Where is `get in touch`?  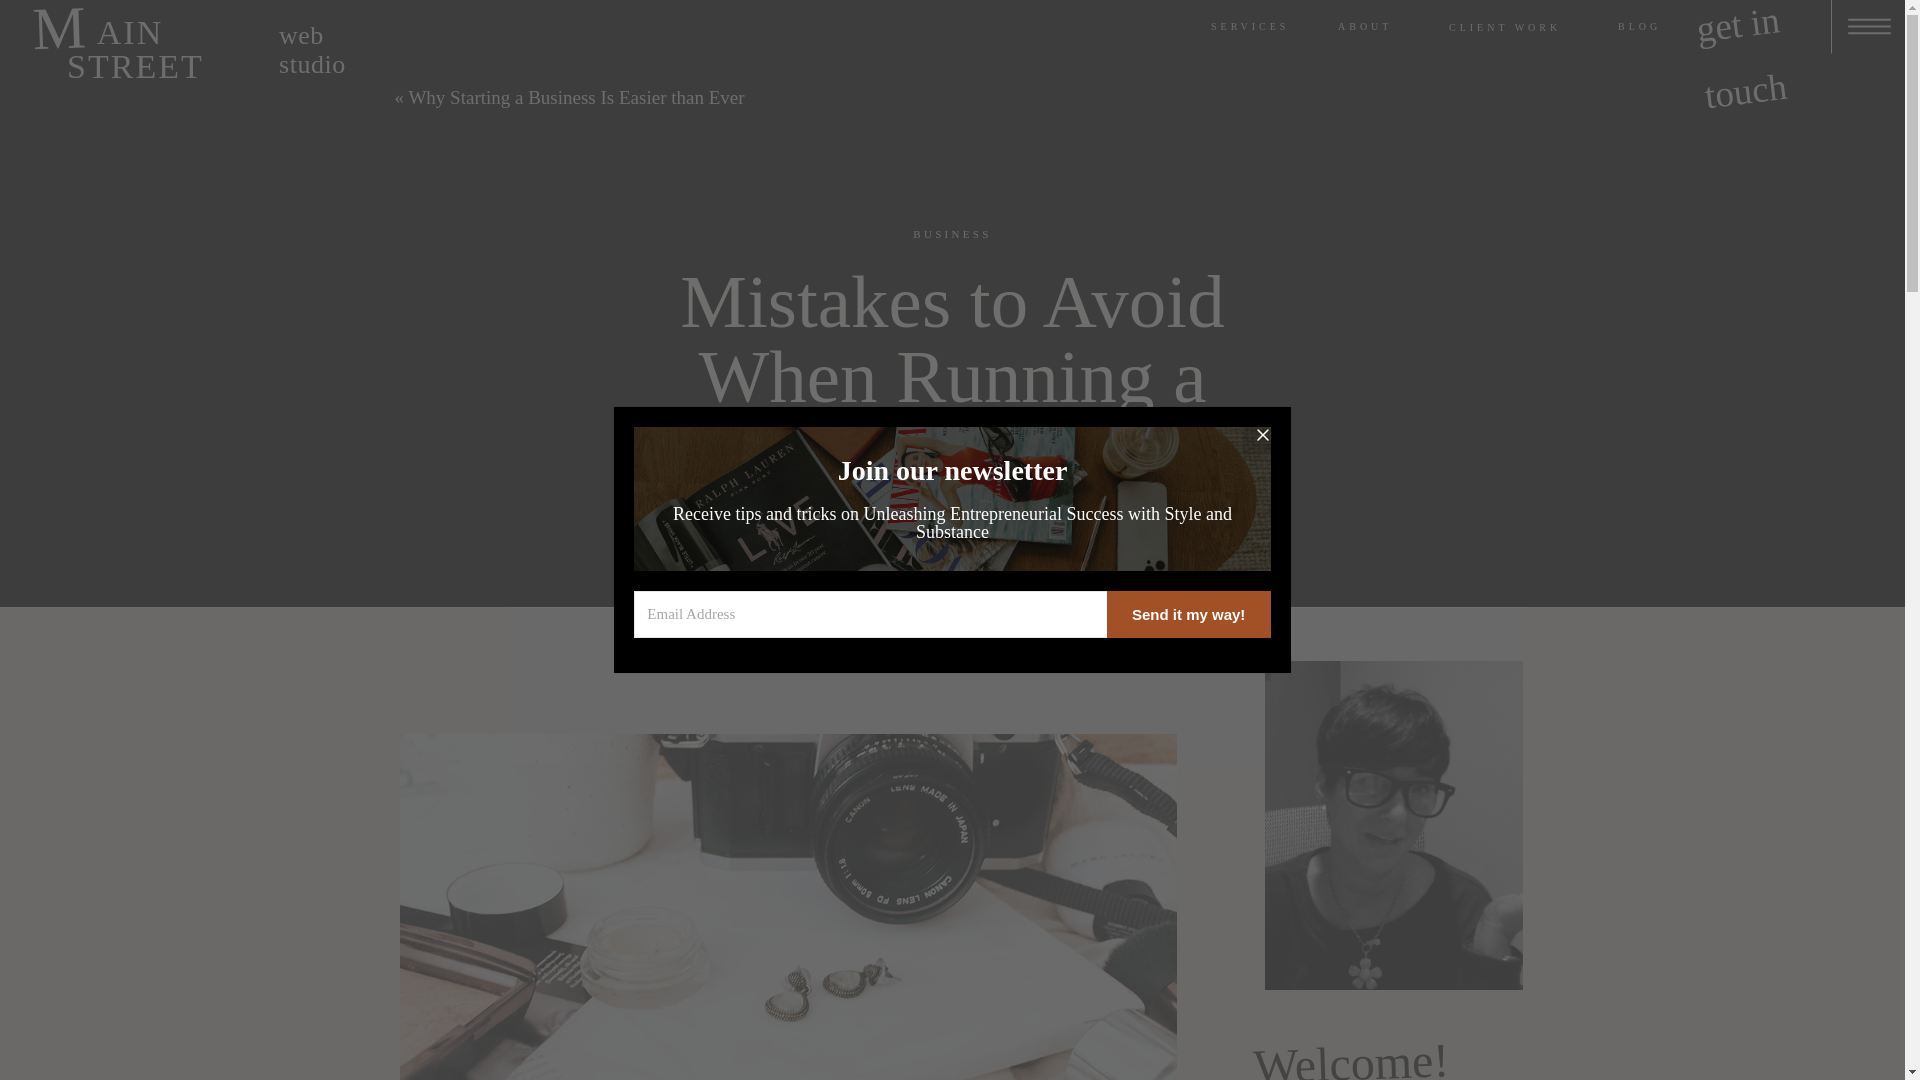 get in touch is located at coordinates (1759, 8).